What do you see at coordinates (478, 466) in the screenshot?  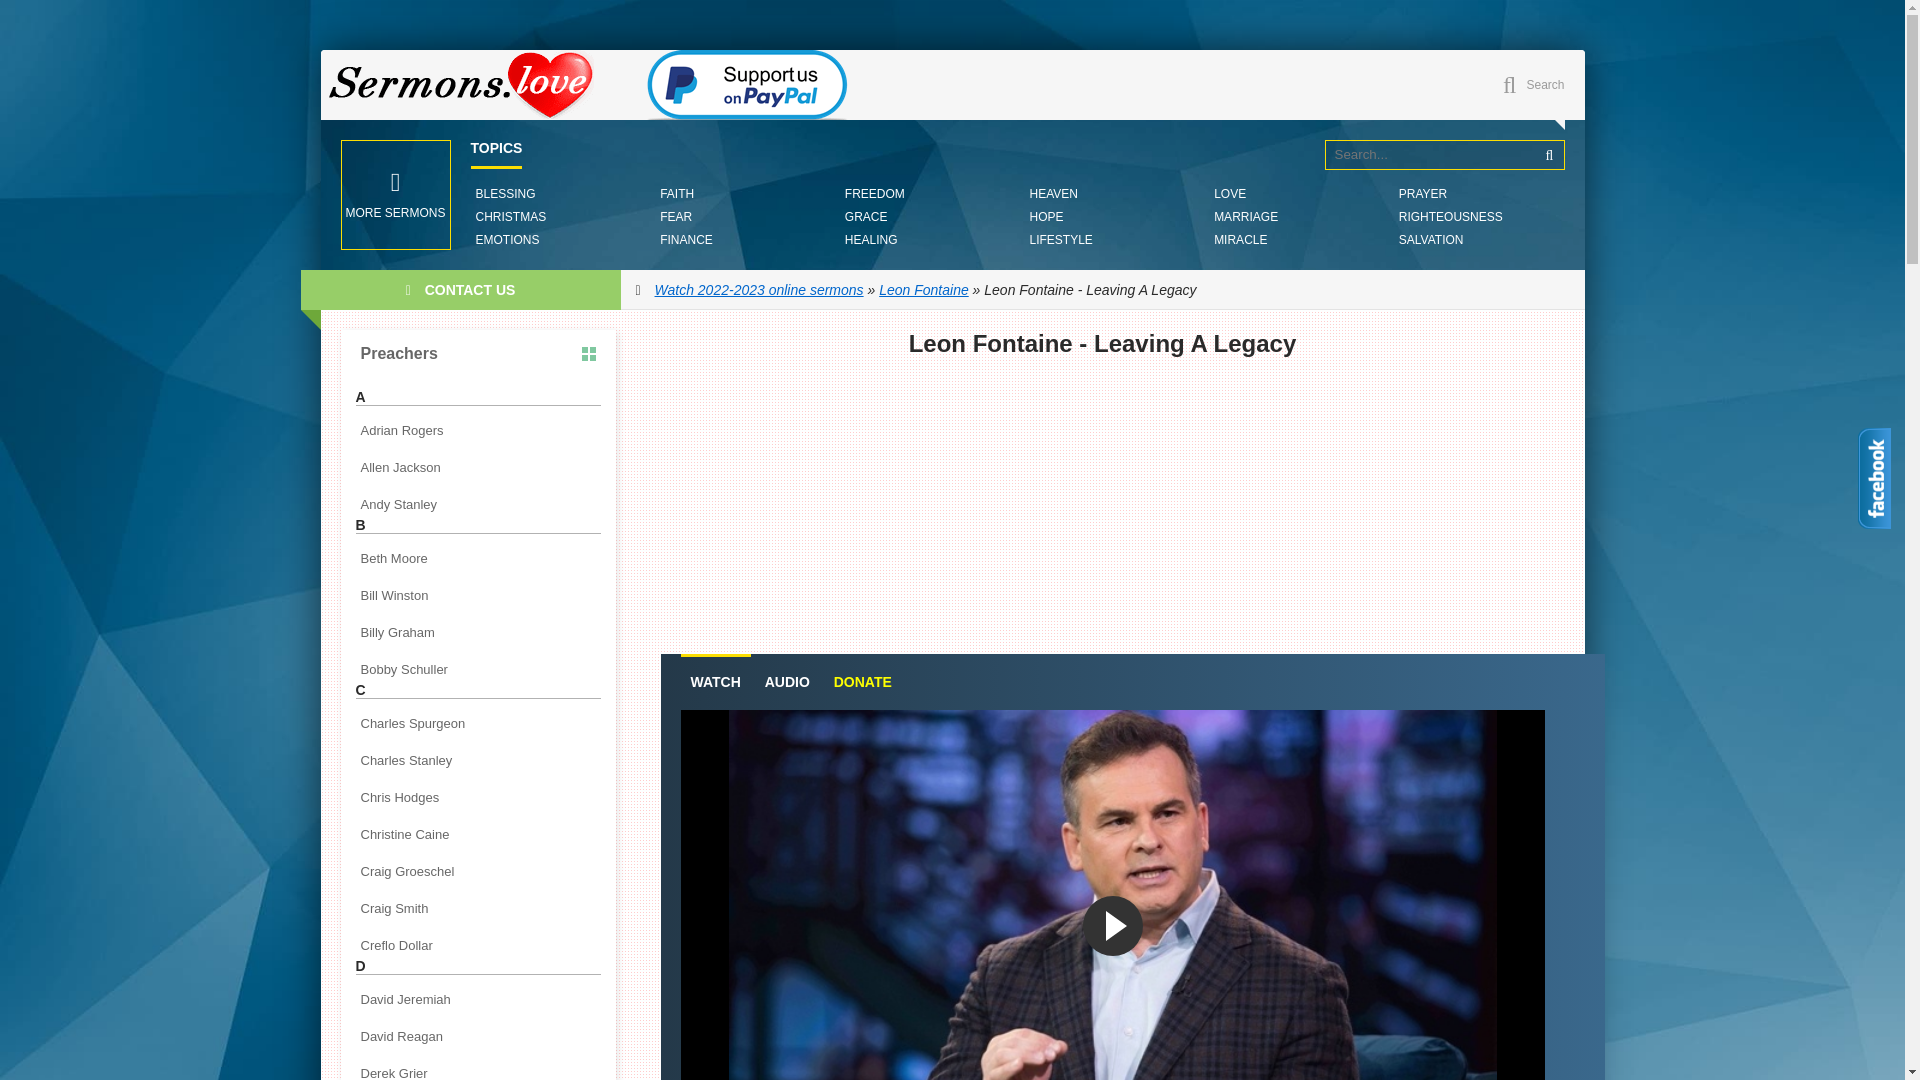 I see `Allen Jackson` at bounding box center [478, 466].